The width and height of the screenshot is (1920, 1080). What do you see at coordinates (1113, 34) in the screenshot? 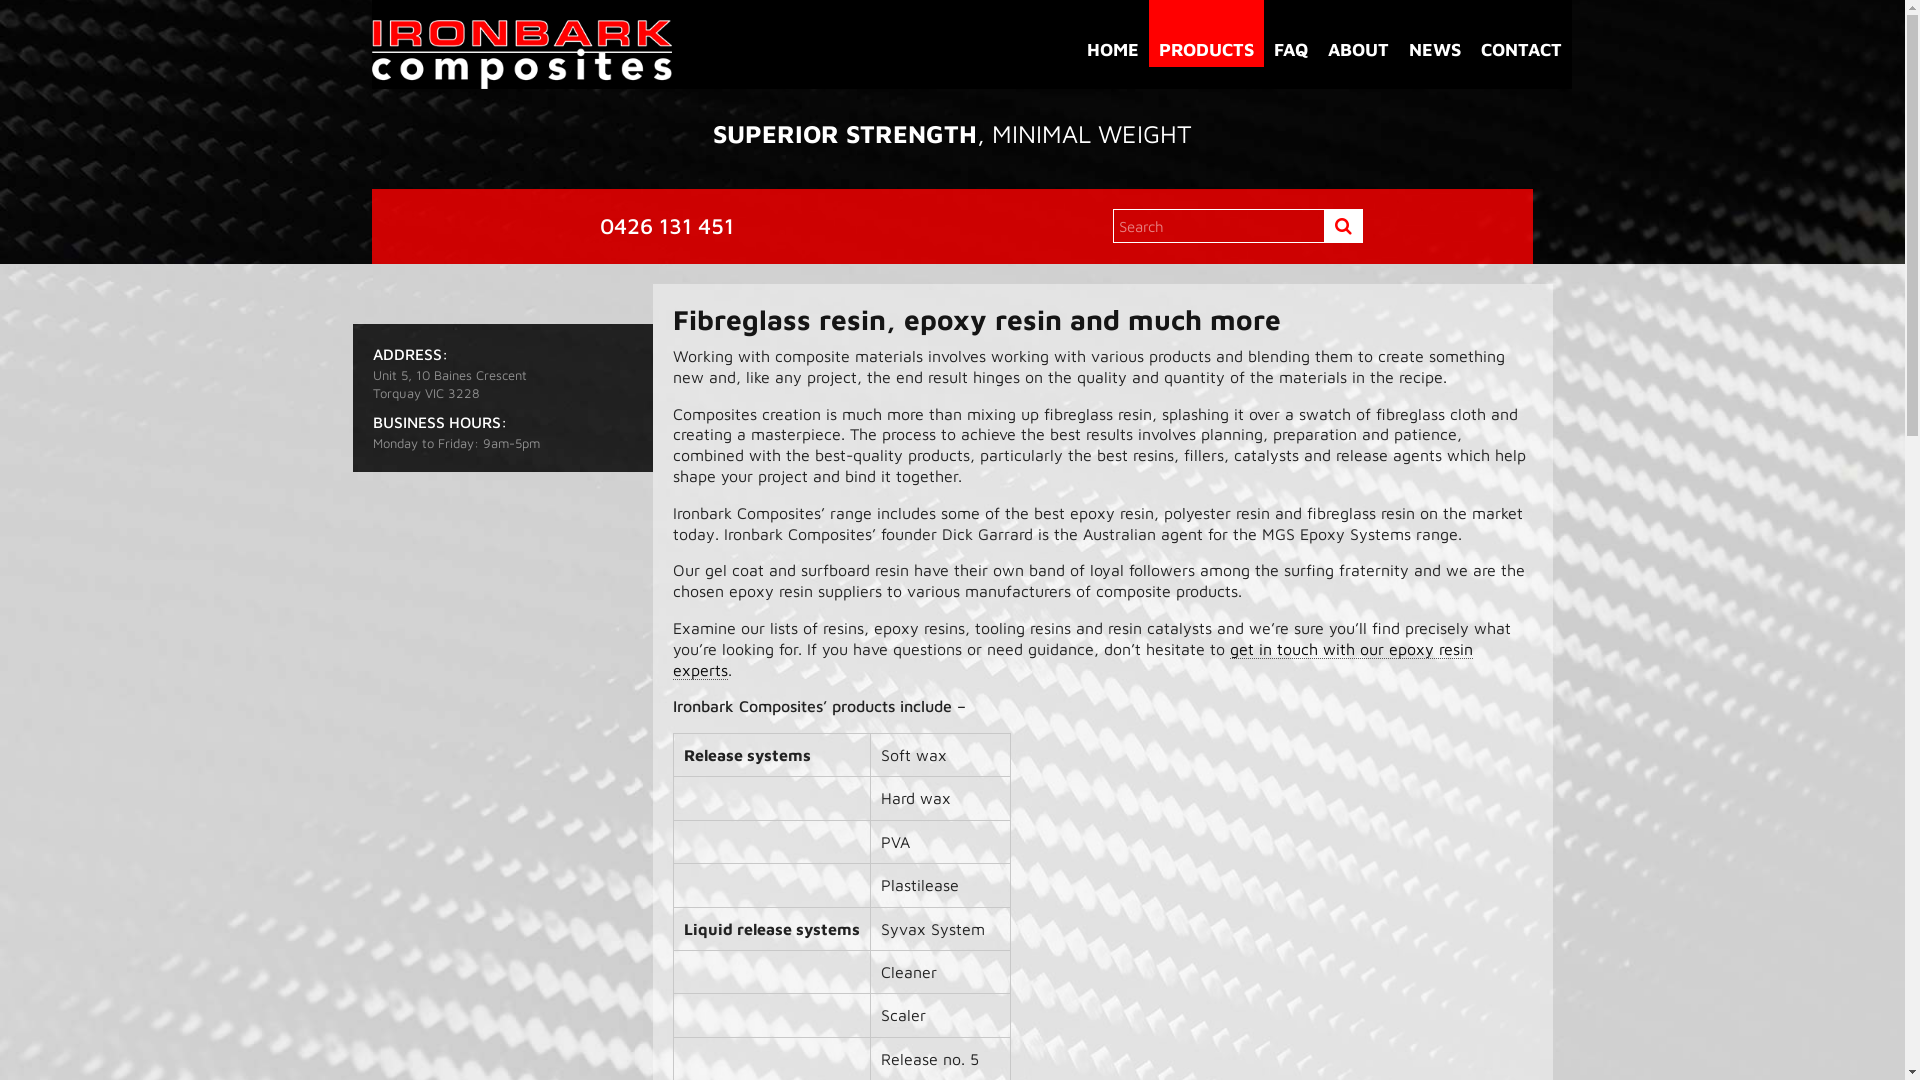
I see `HOME` at bounding box center [1113, 34].